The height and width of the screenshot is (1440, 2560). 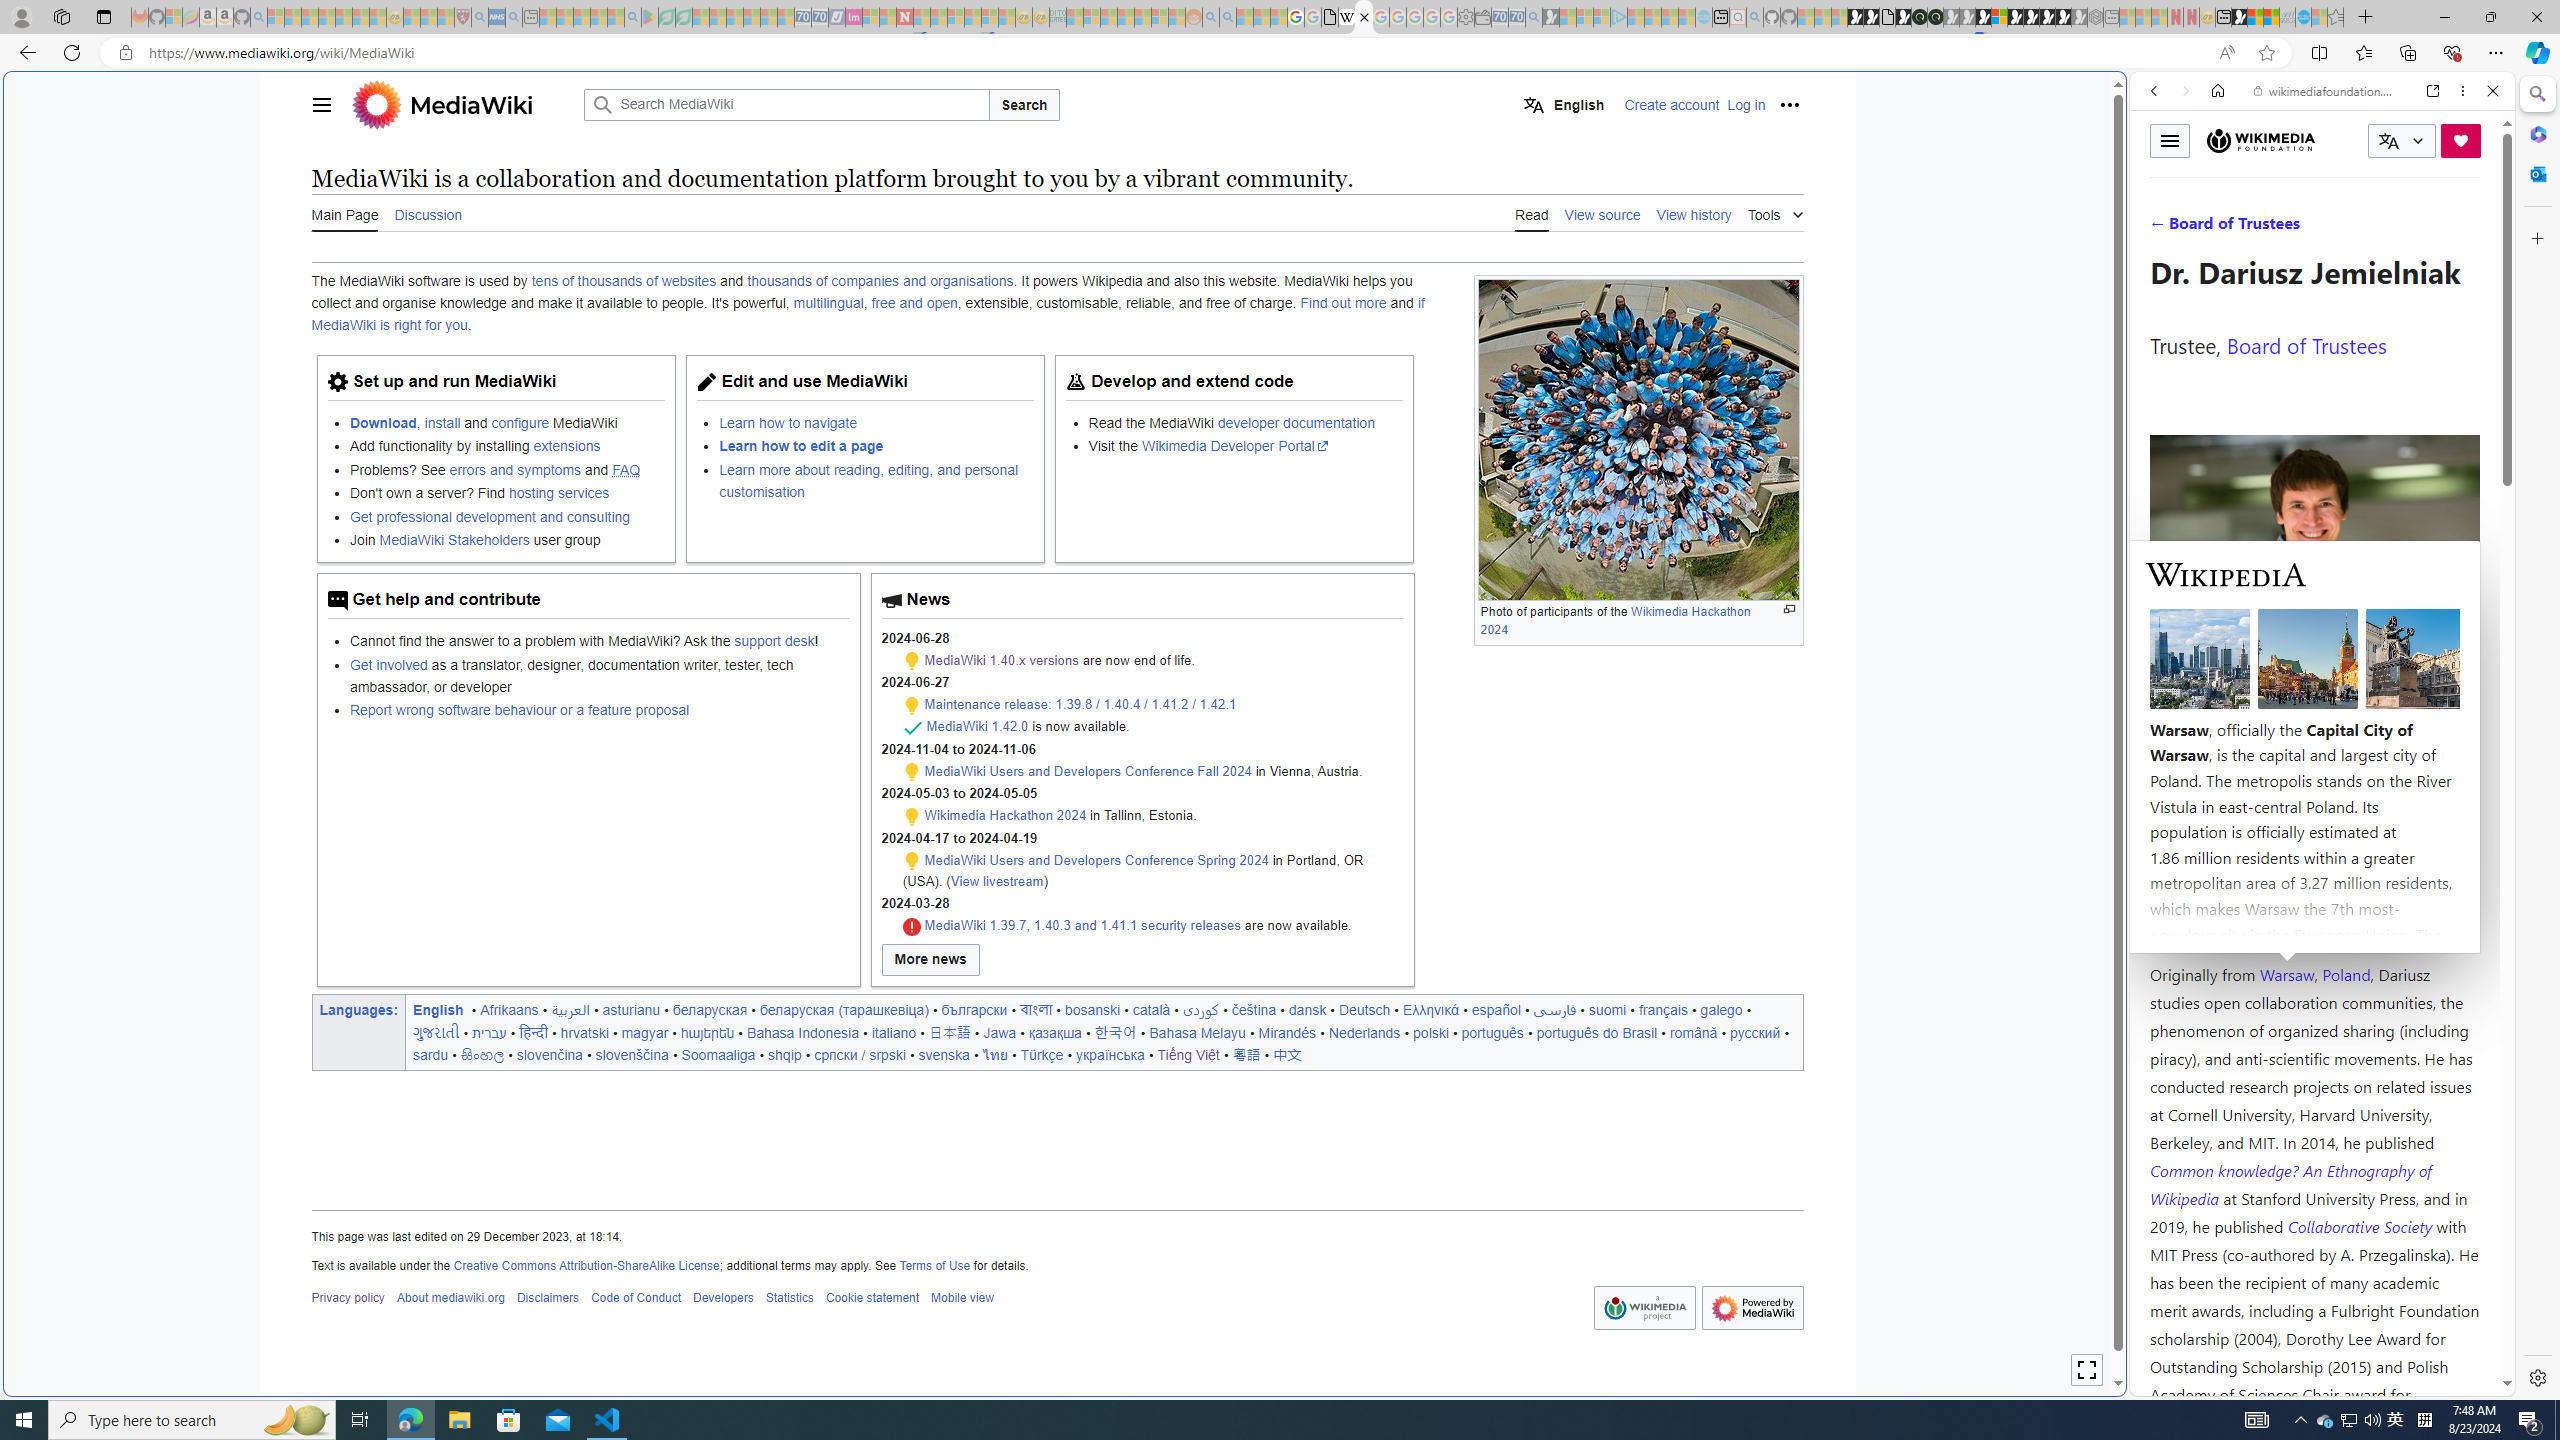 I want to click on Toggle limited content width, so click(x=2086, y=1370).